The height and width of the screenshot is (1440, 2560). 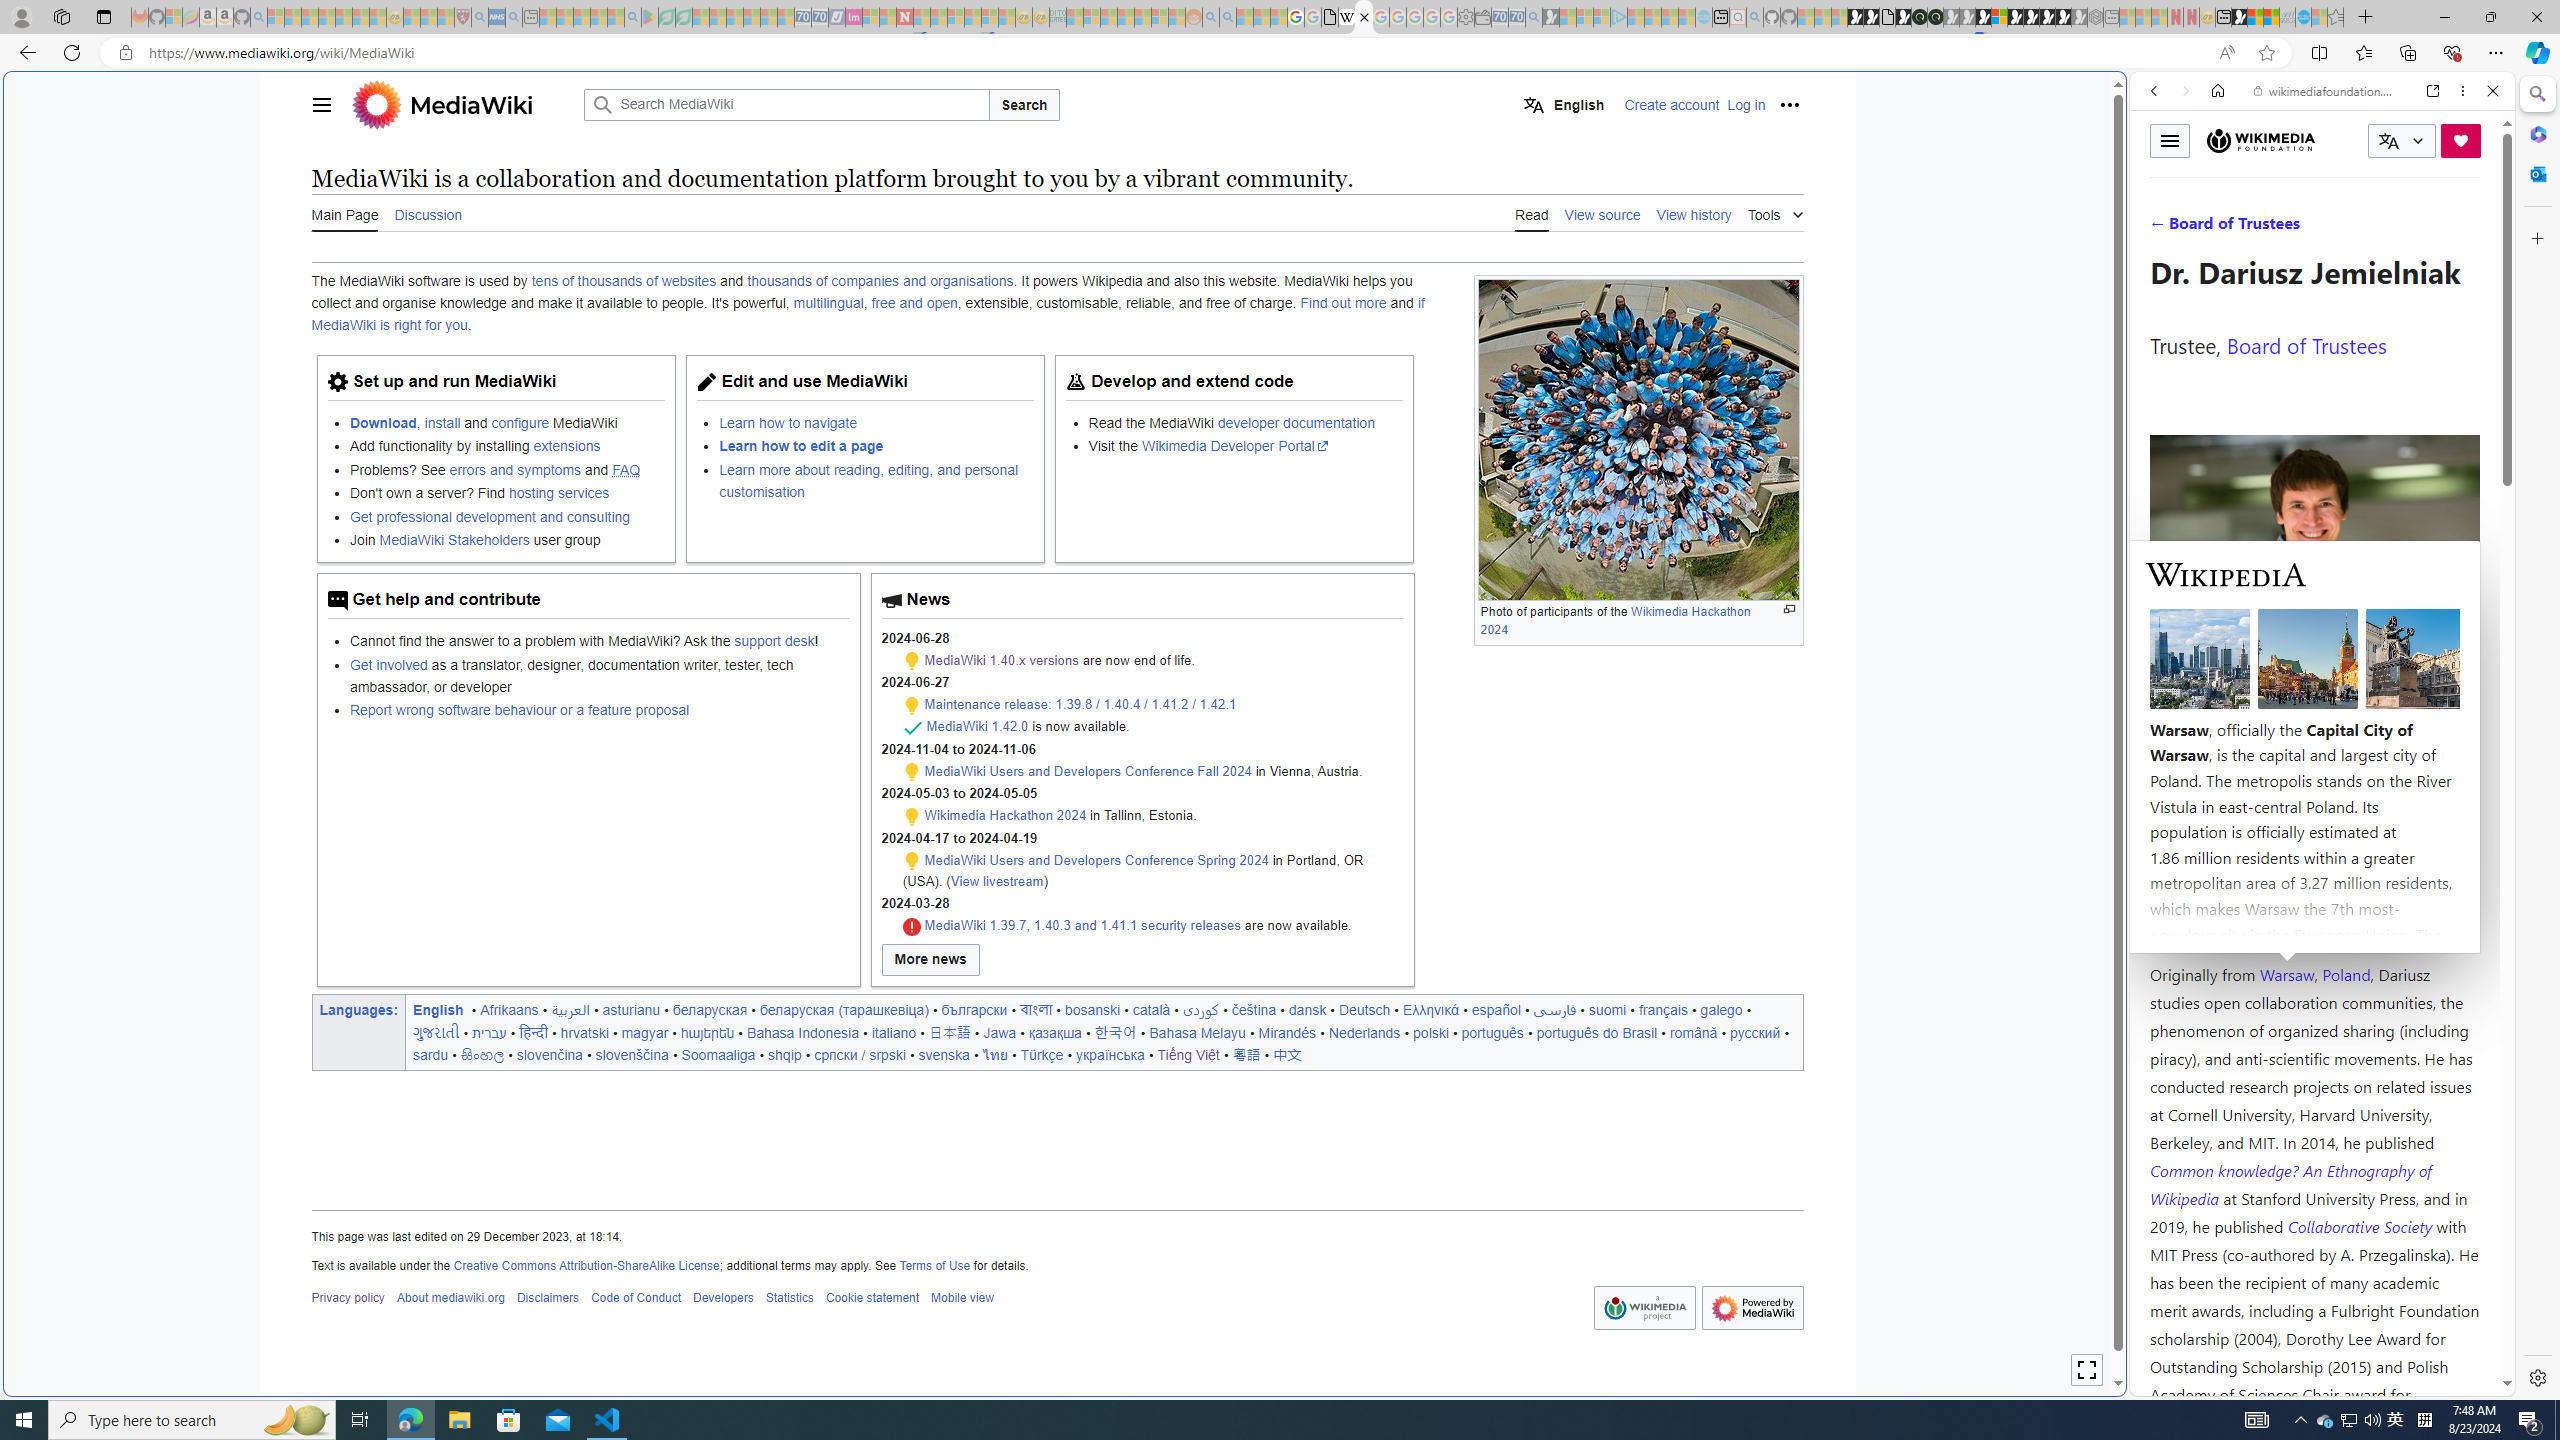 I want to click on Toggle limited content width, so click(x=2086, y=1370).